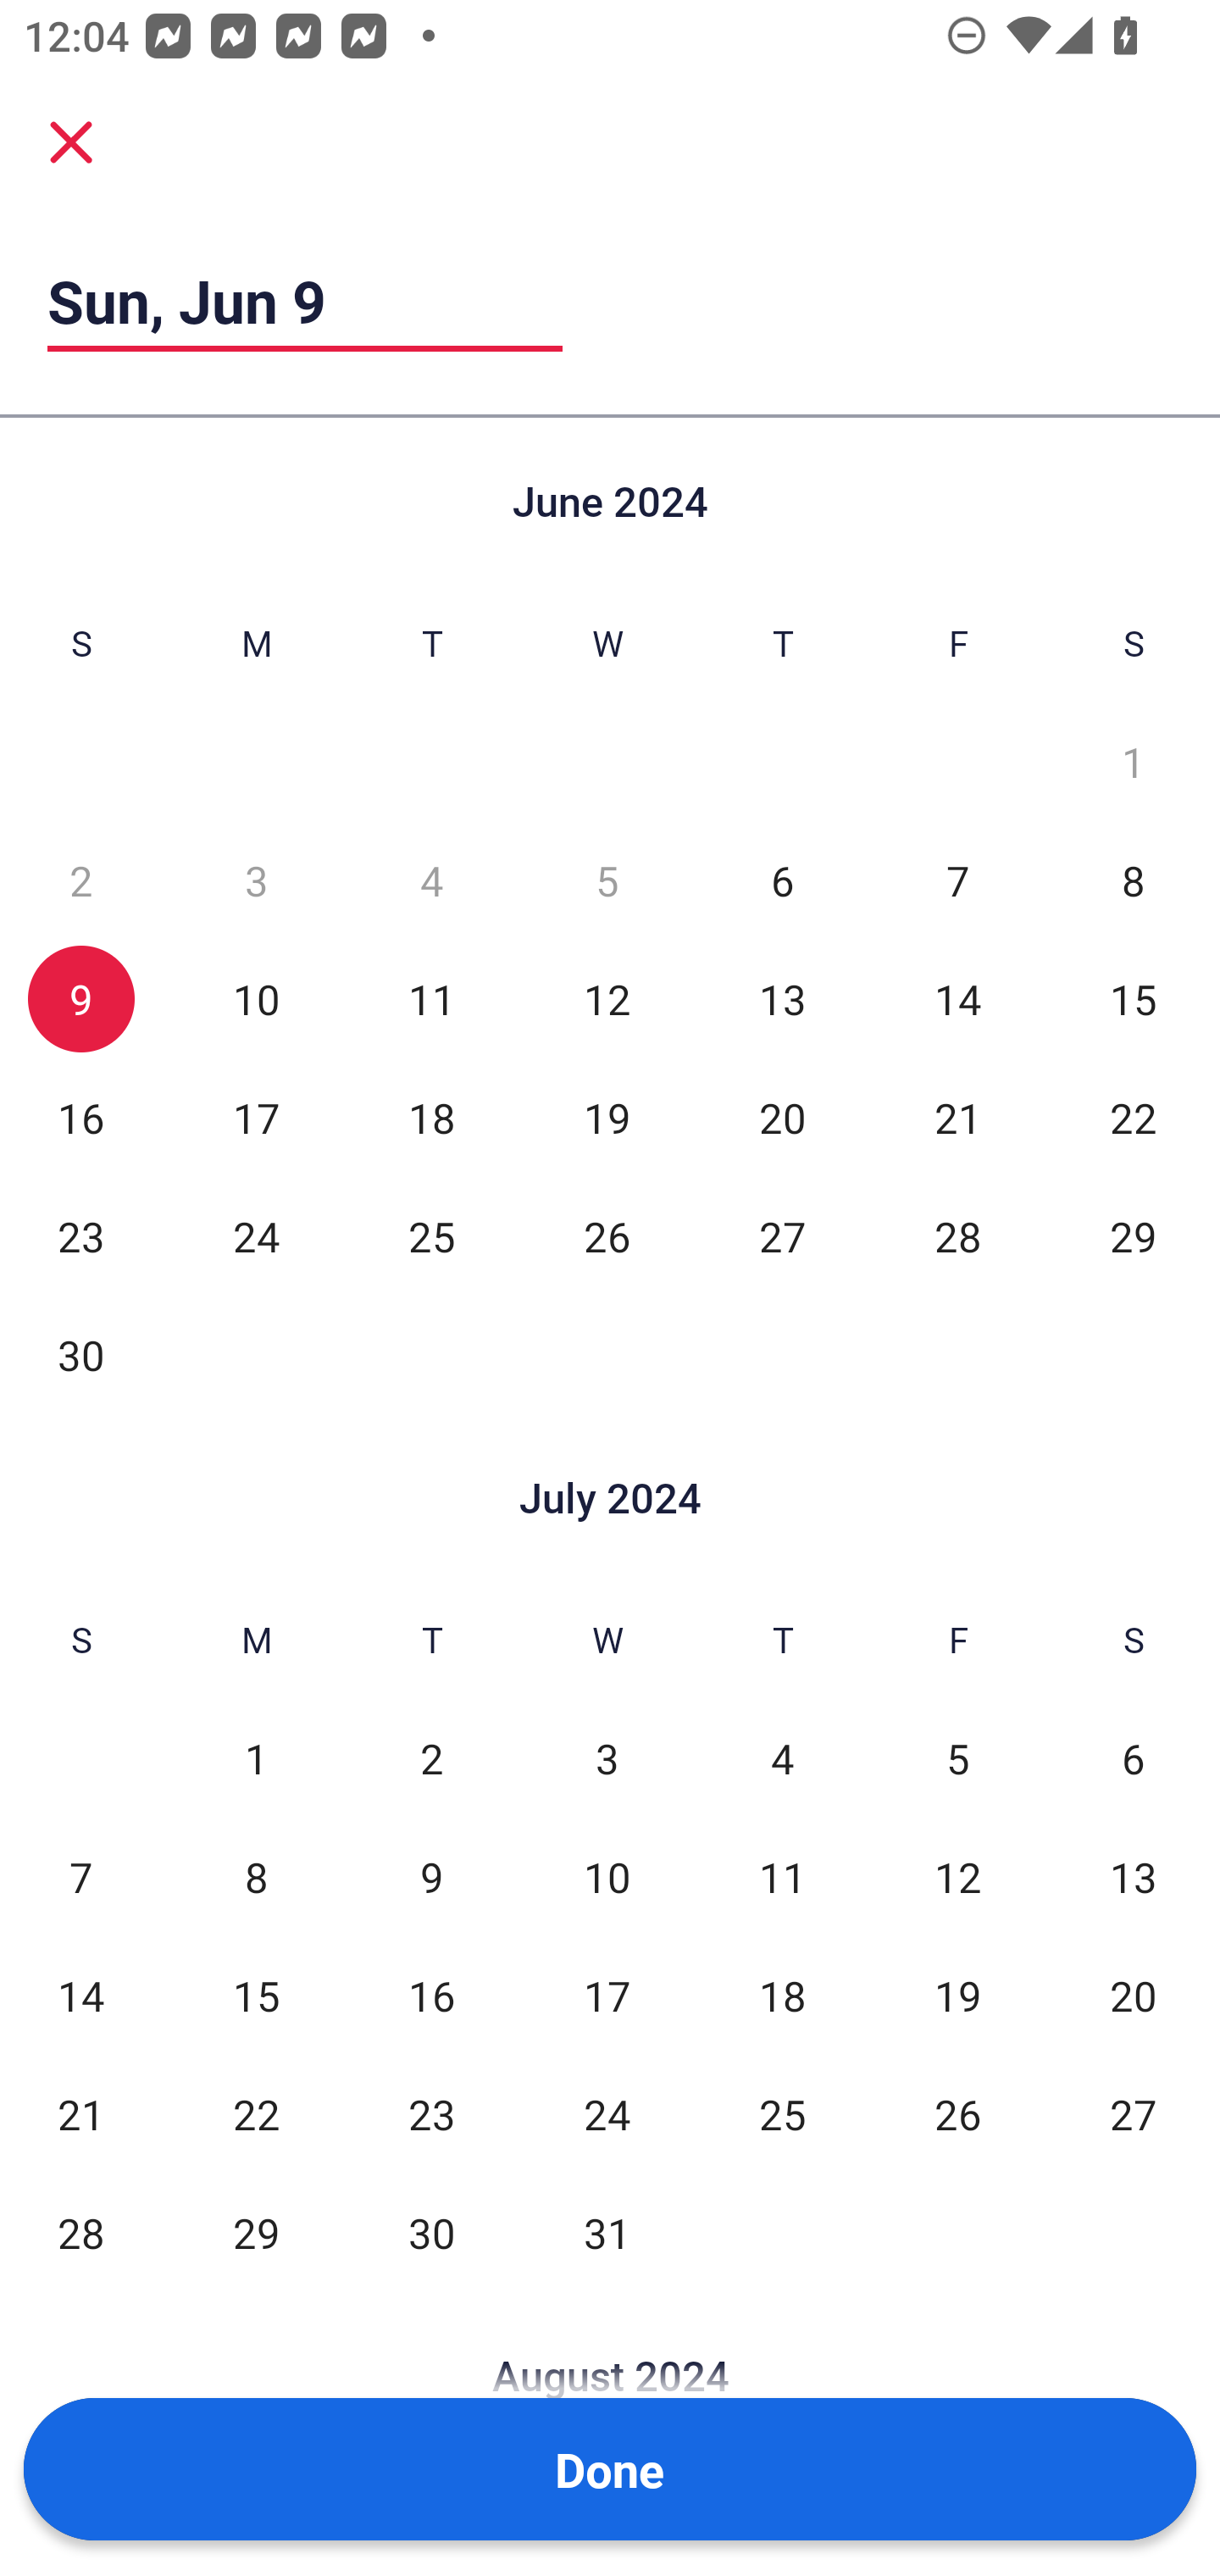  What do you see at coordinates (256, 999) in the screenshot?
I see `10 Mon, Jun 10, Not Selected` at bounding box center [256, 999].